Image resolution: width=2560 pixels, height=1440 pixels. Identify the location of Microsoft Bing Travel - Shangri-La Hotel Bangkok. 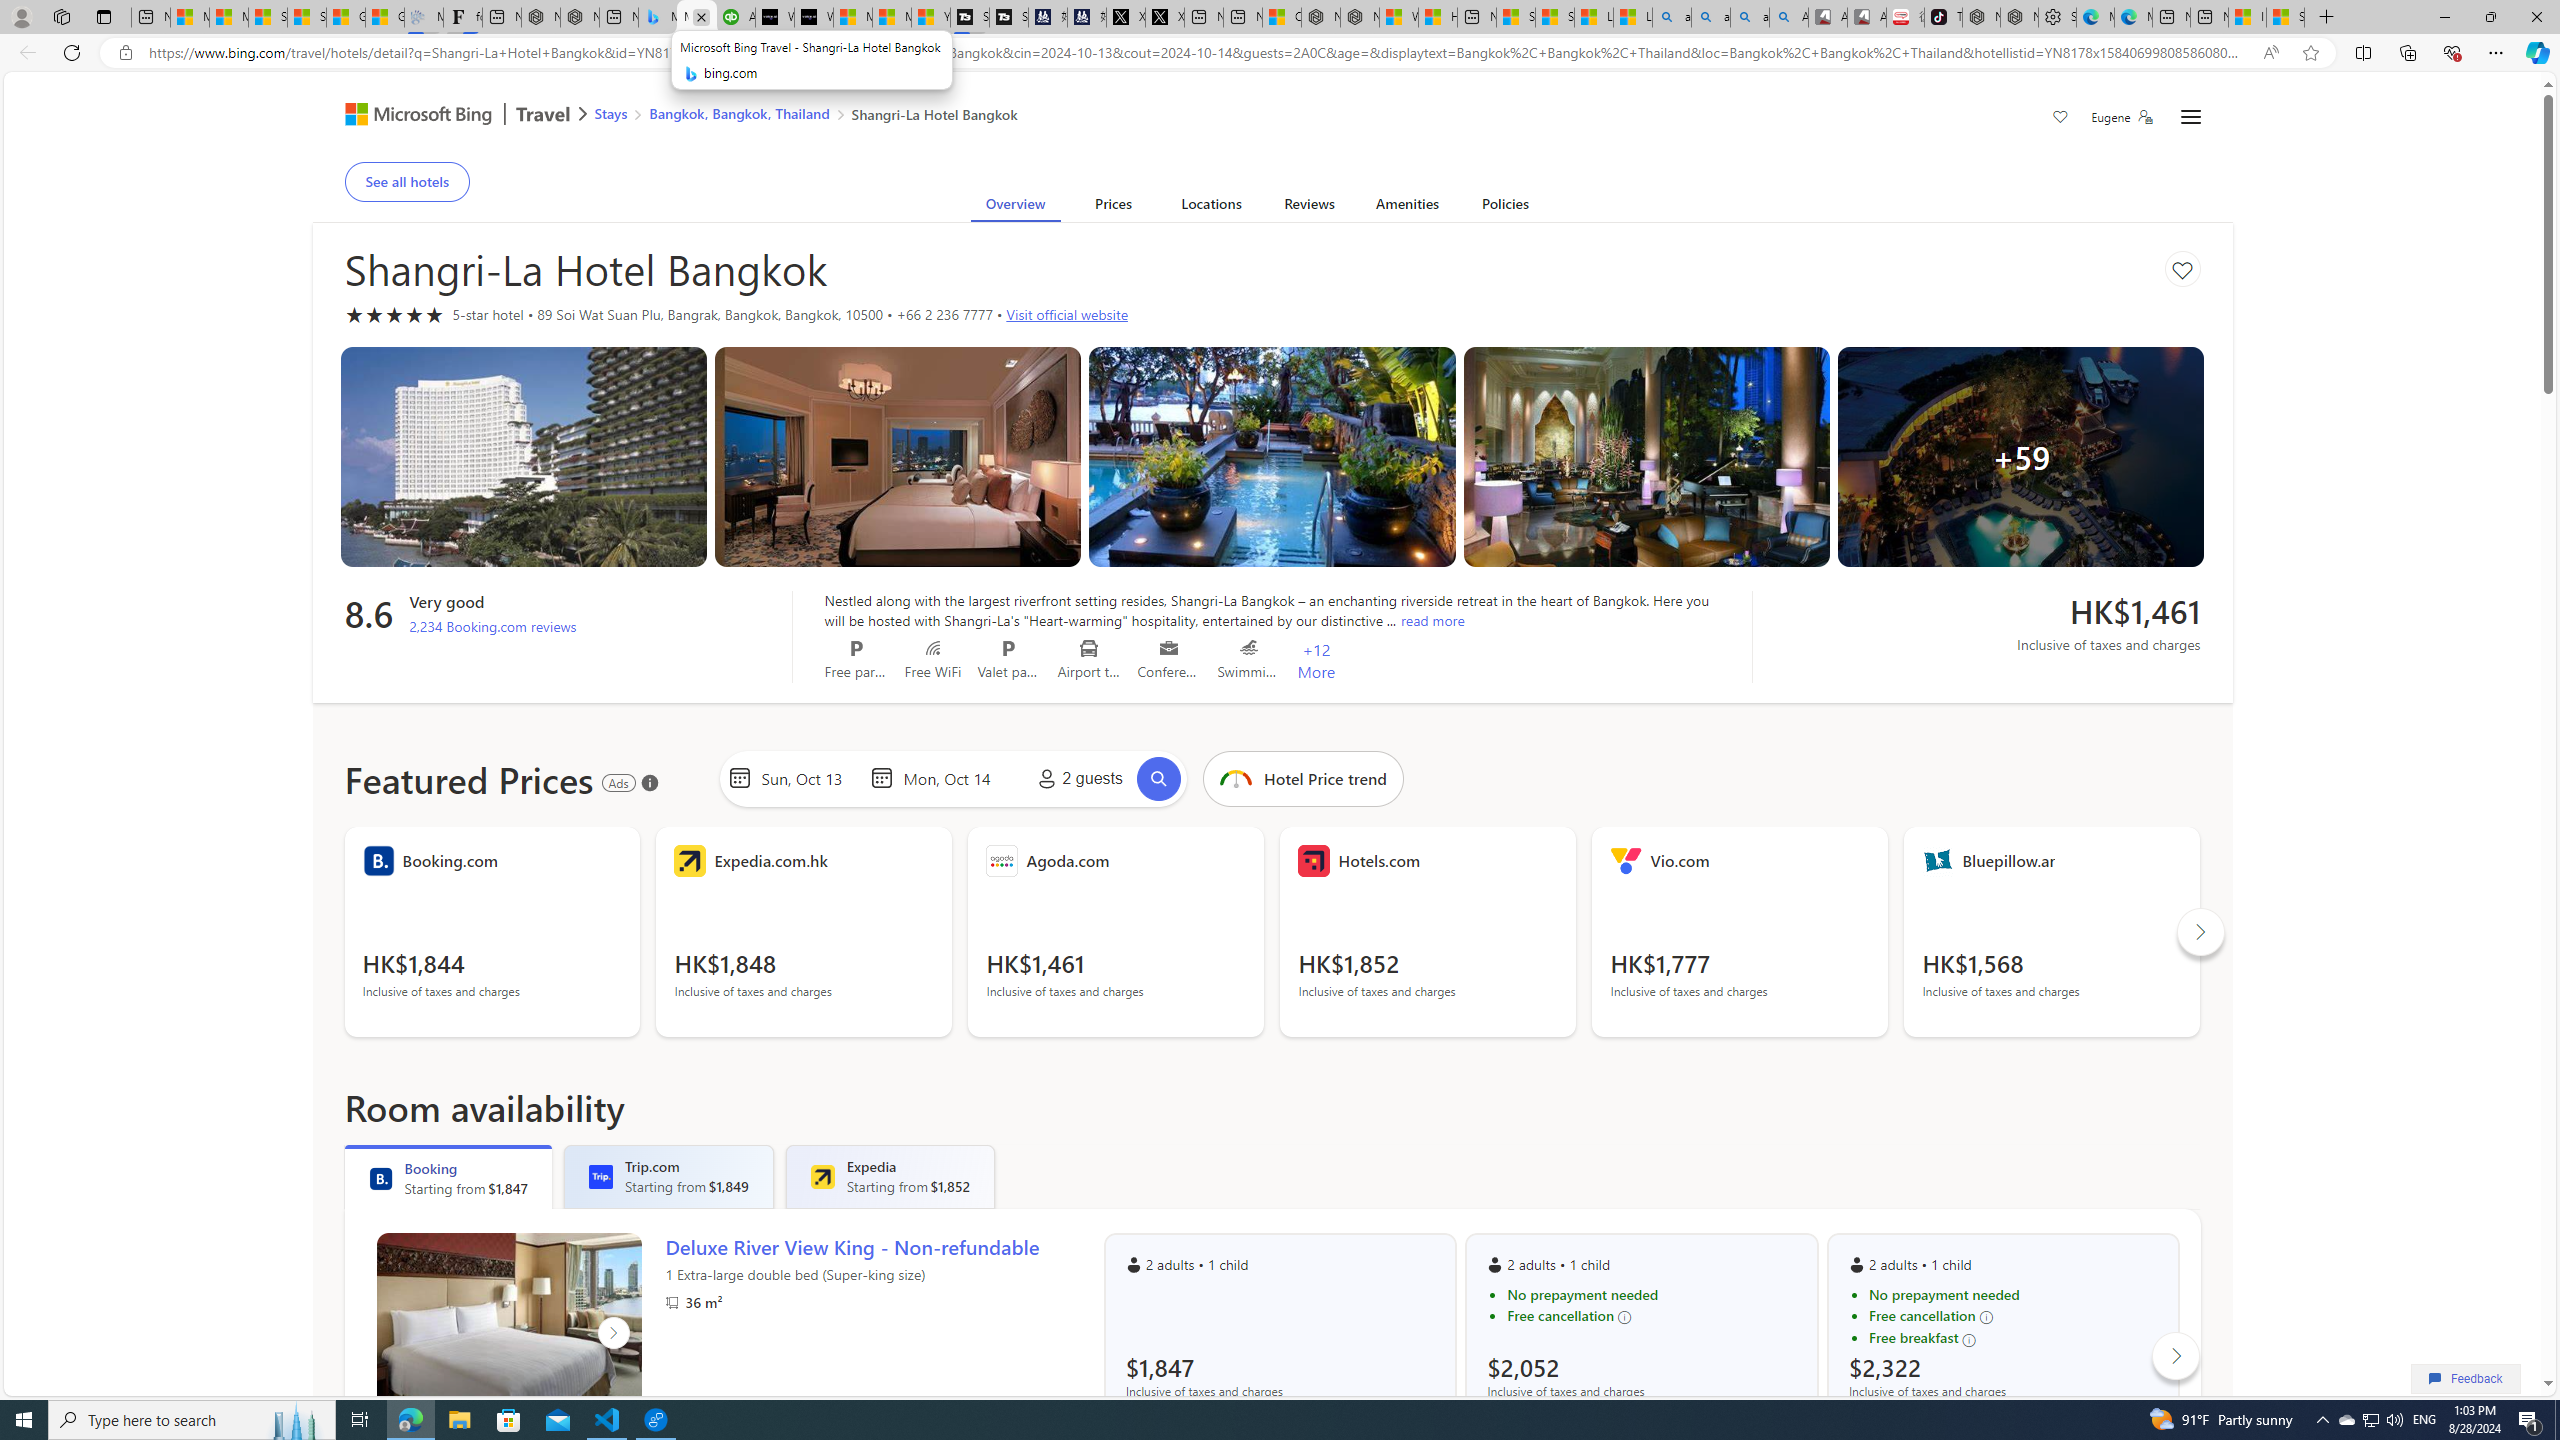
(696, 17).